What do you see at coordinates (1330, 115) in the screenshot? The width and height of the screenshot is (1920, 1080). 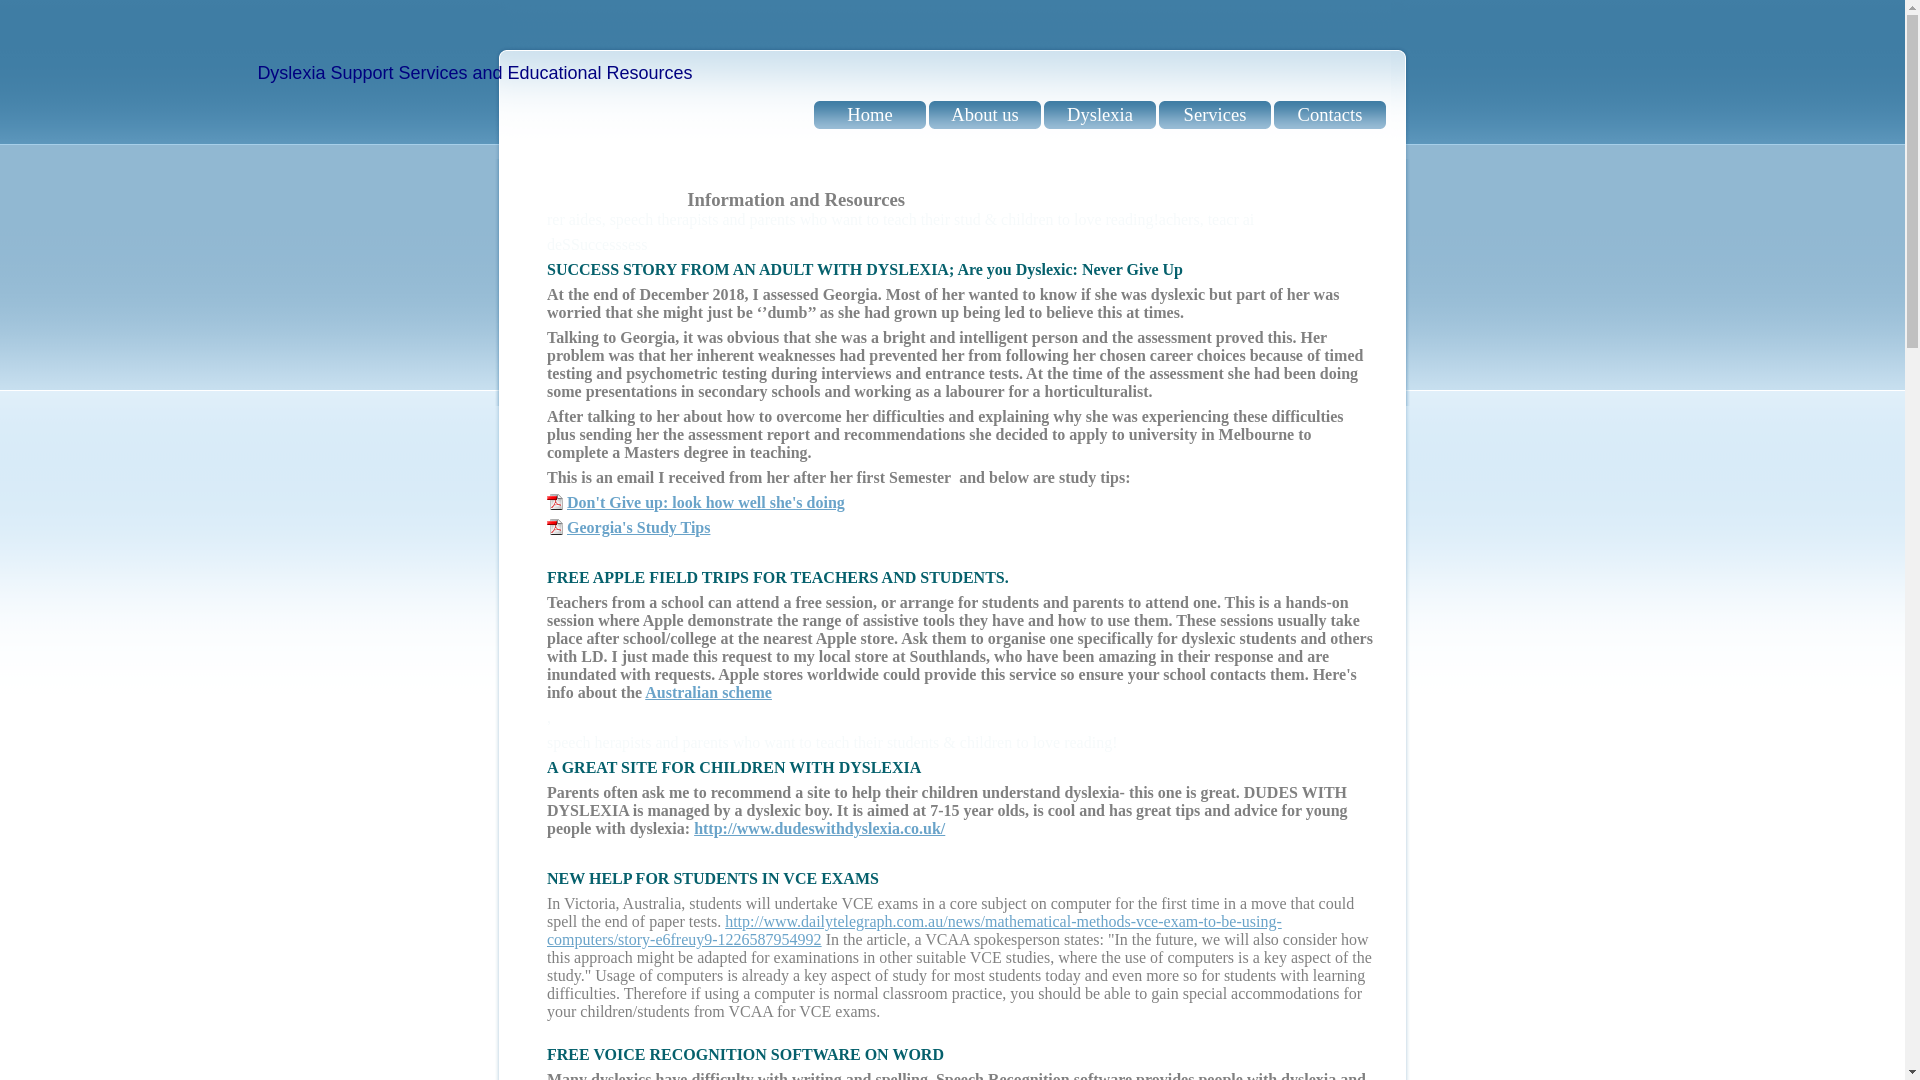 I see `Contacts` at bounding box center [1330, 115].